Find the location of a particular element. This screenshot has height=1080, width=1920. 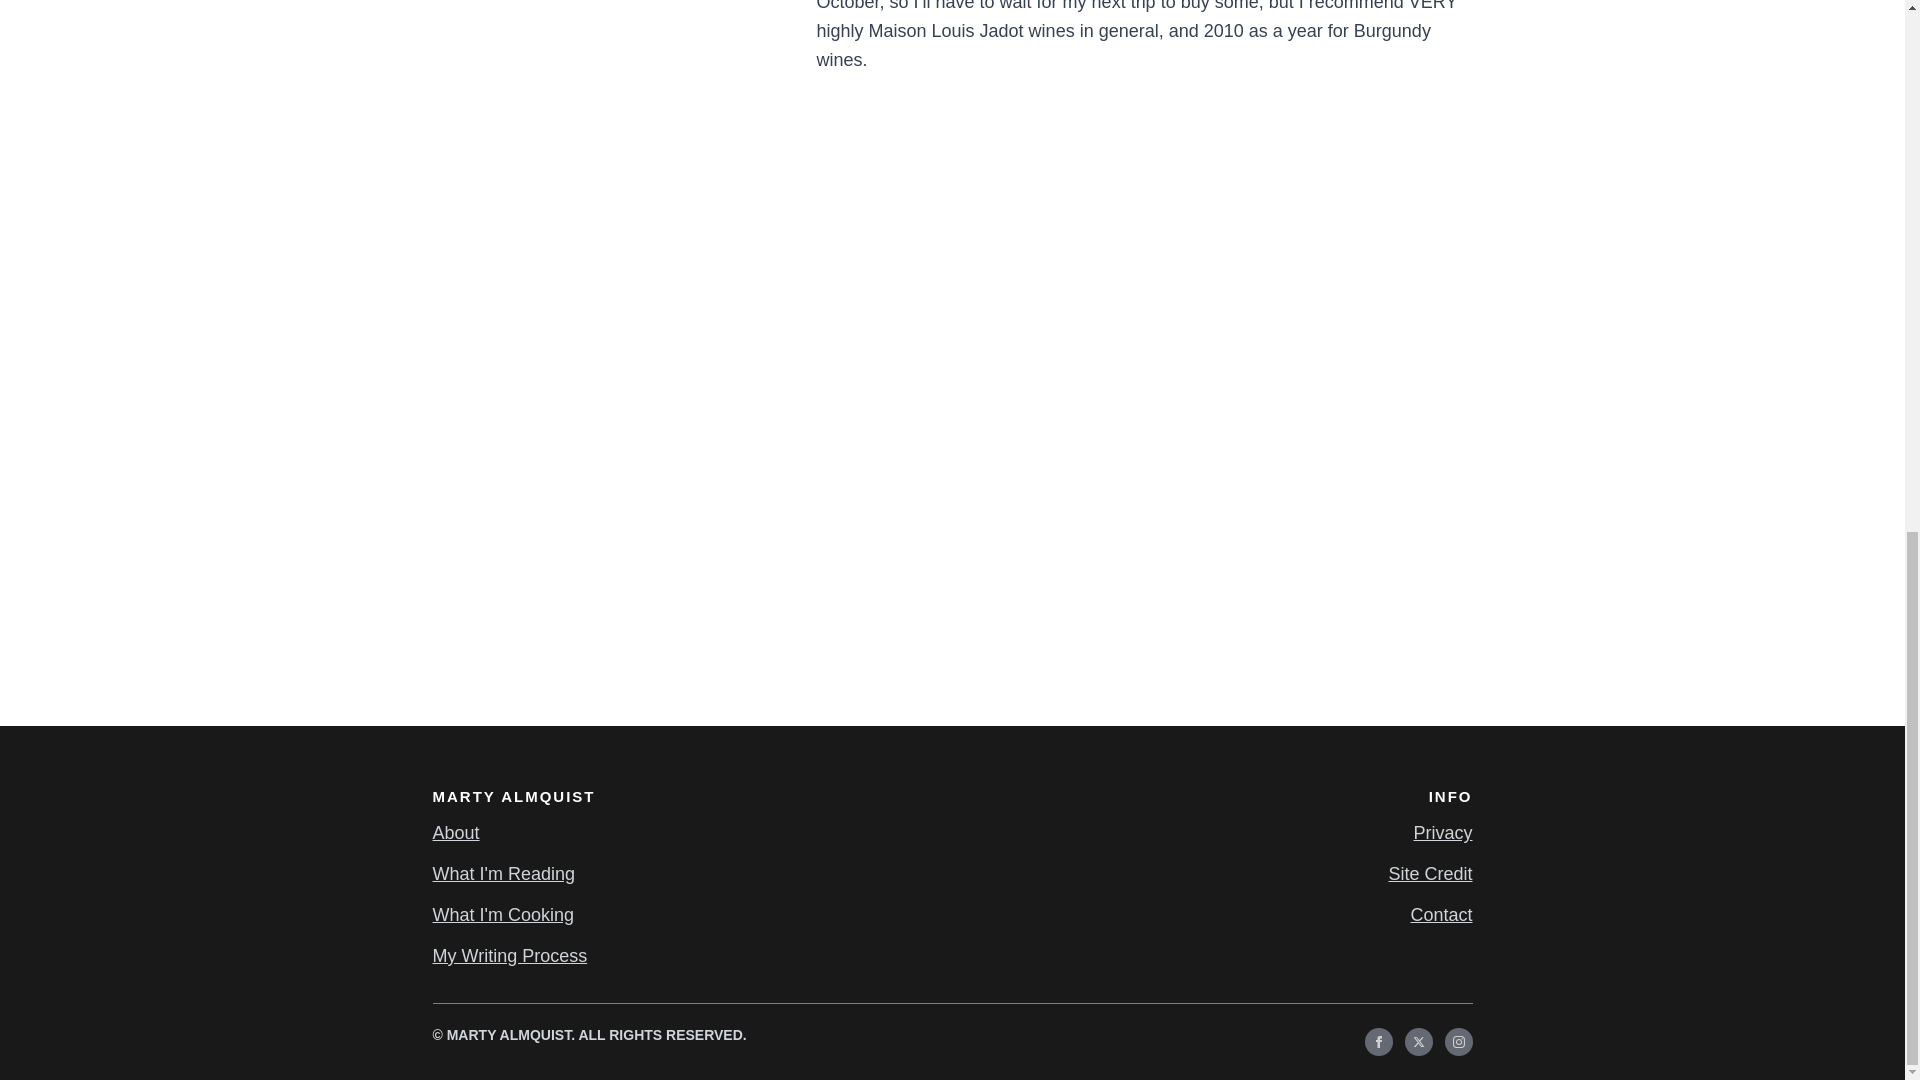

What I'm Cooking is located at coordinates (503, 914).